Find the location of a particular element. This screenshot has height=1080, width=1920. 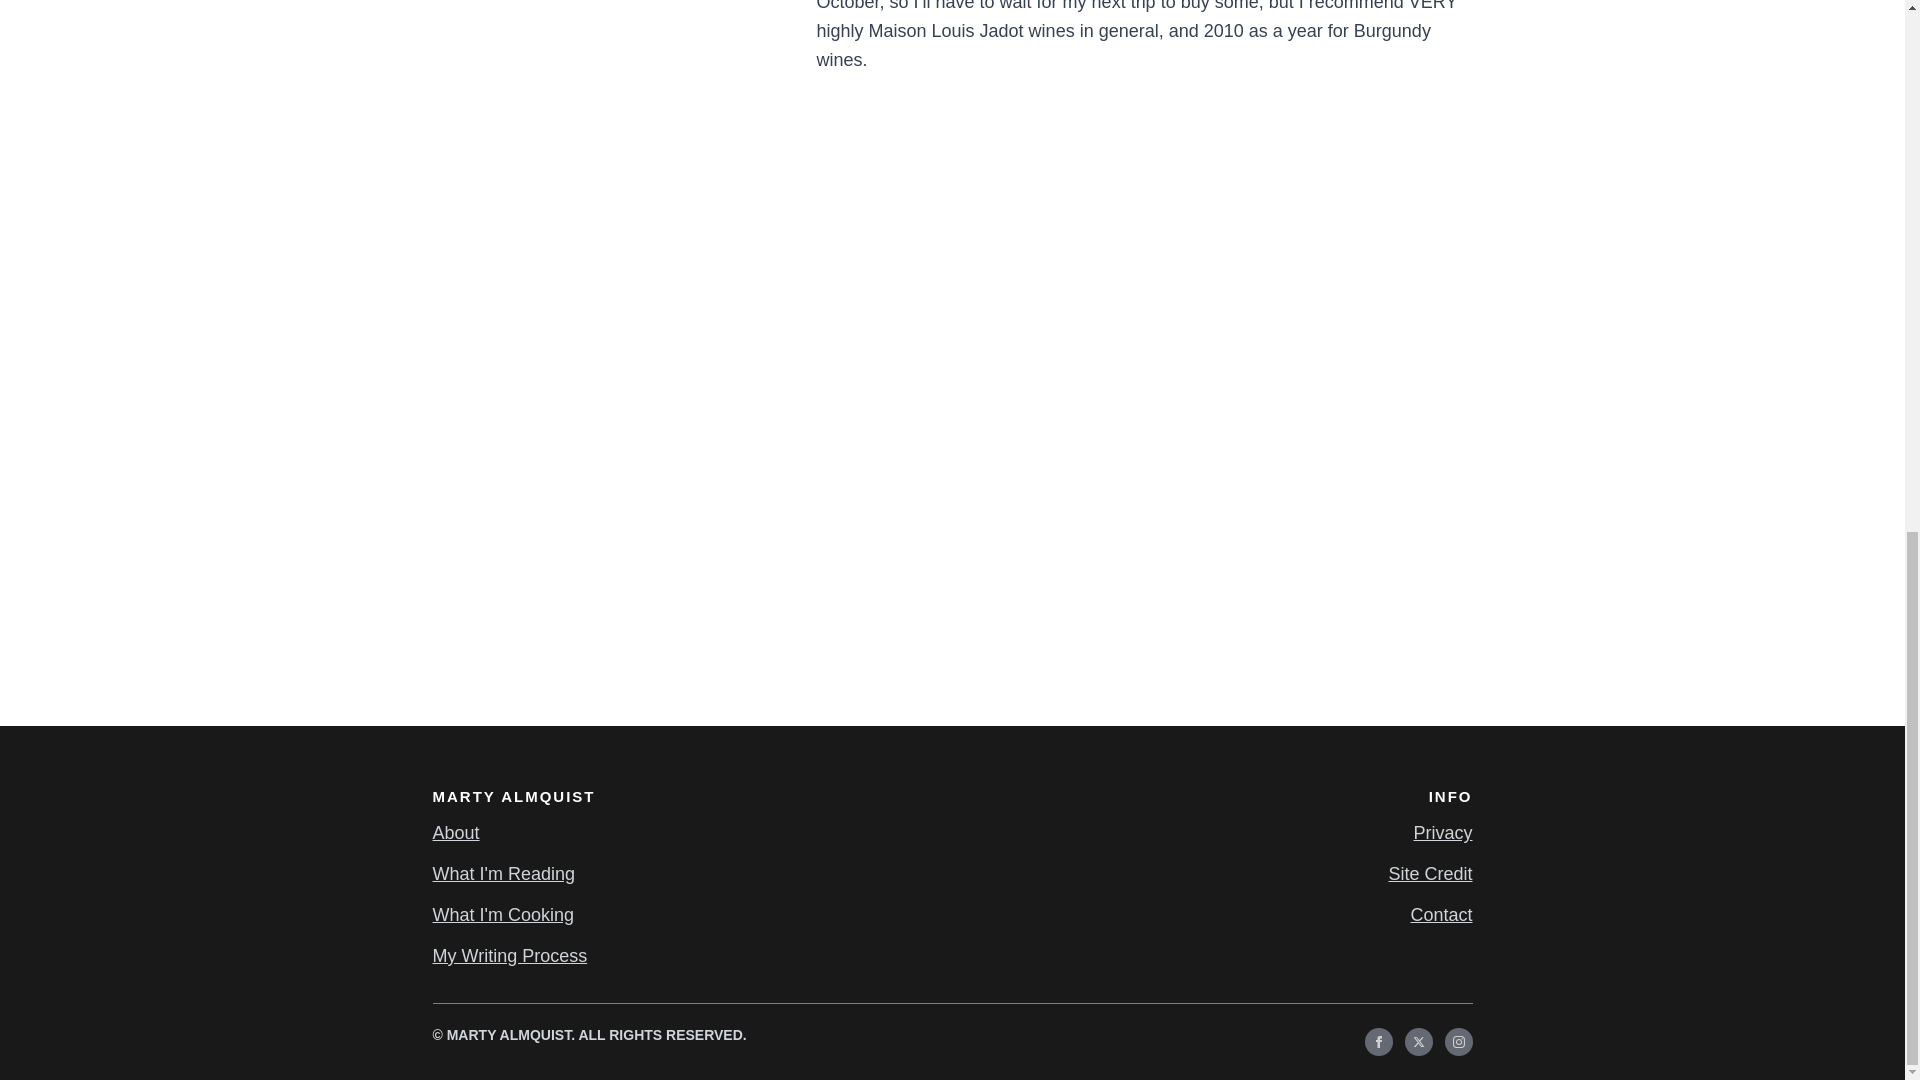

What I'm Cooking is located at coordinates (503, 914).